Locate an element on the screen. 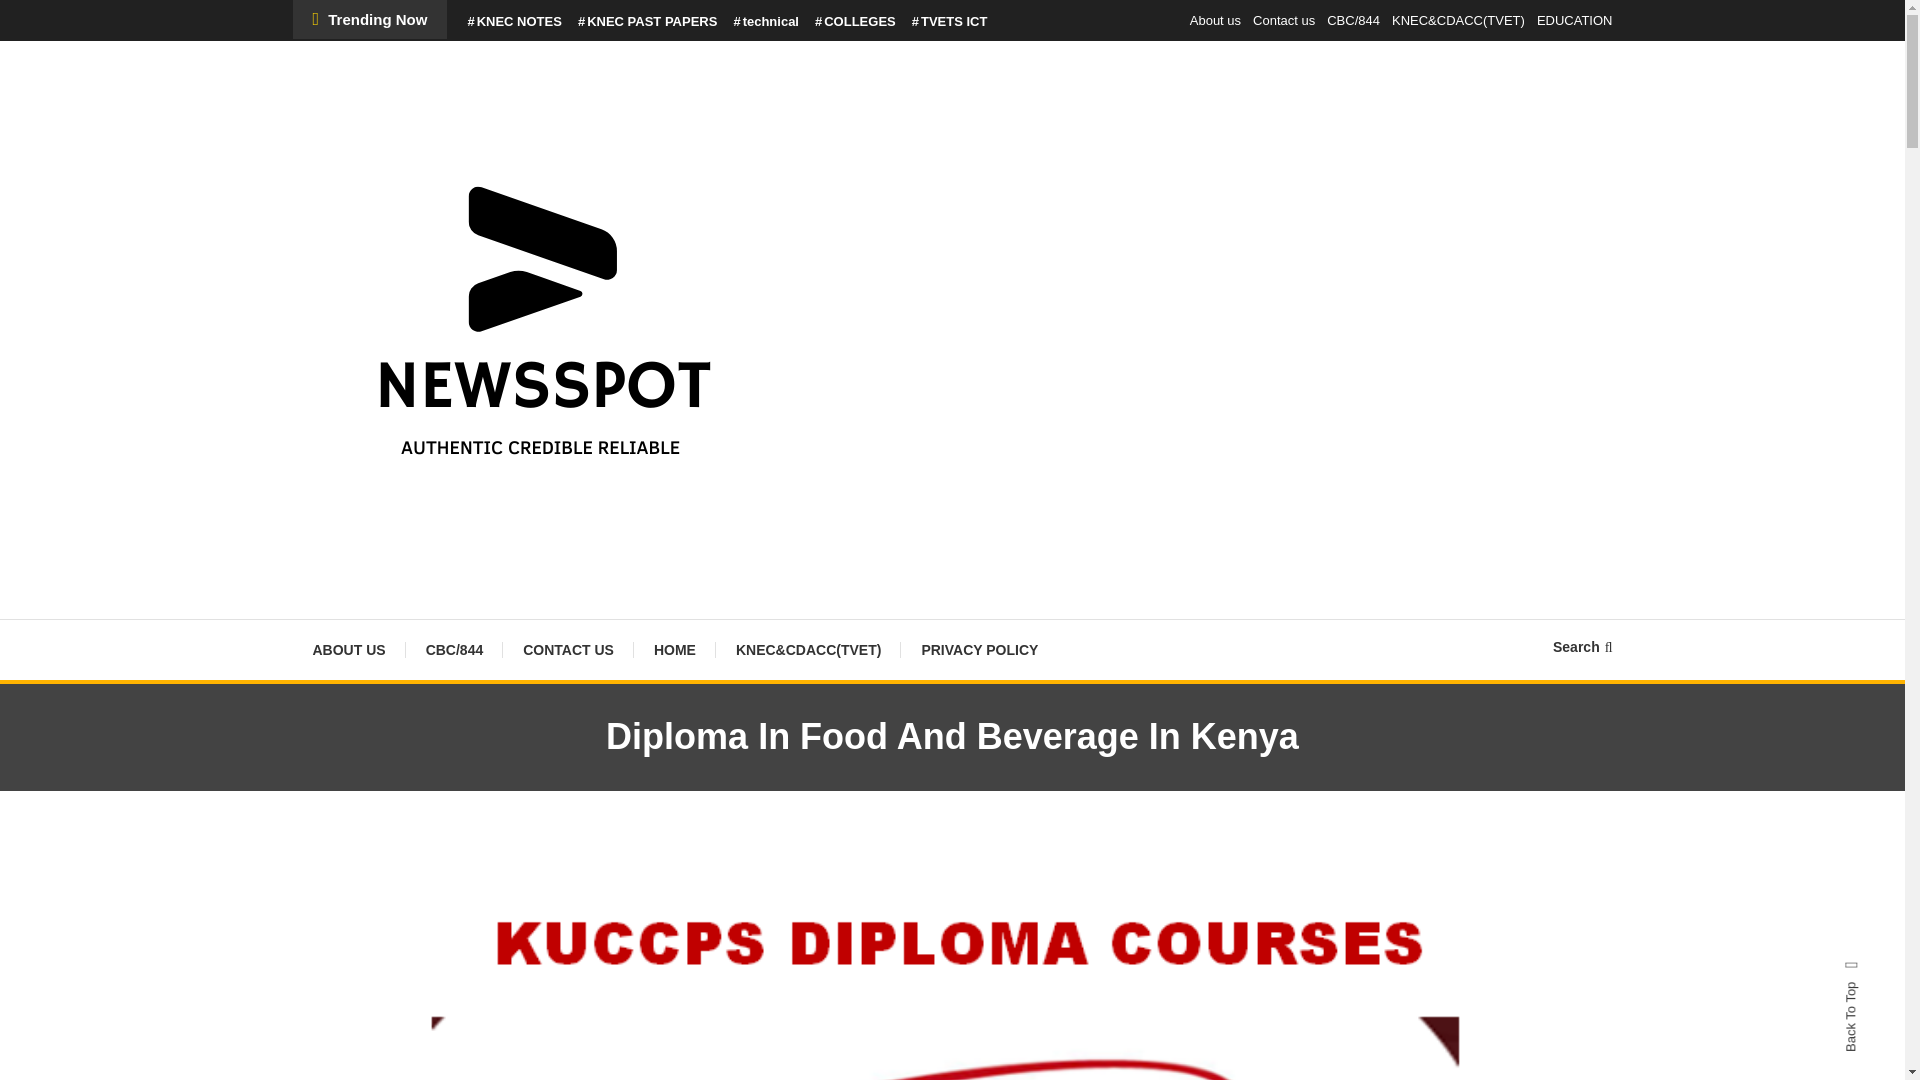  COLLEGES is located at coordinates (855, 22).